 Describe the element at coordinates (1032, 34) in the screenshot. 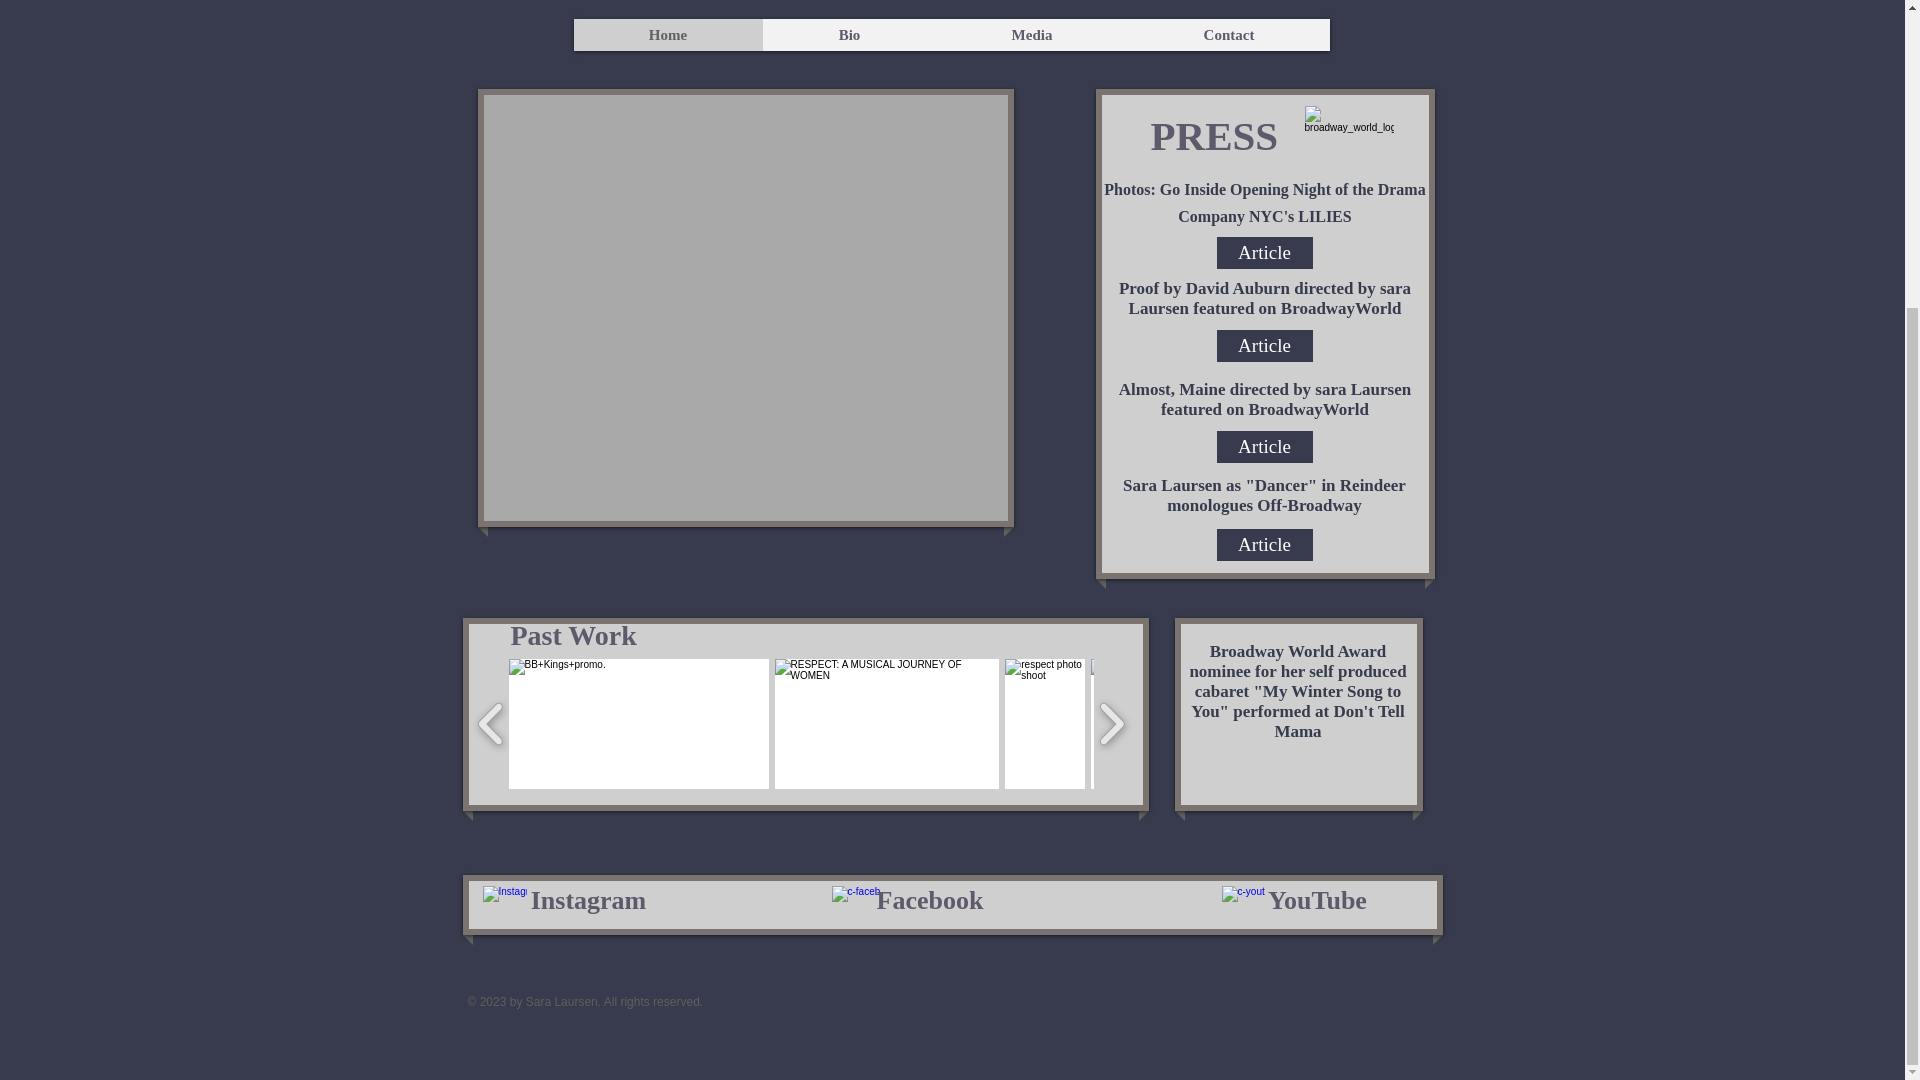

I see `Media` at that location.